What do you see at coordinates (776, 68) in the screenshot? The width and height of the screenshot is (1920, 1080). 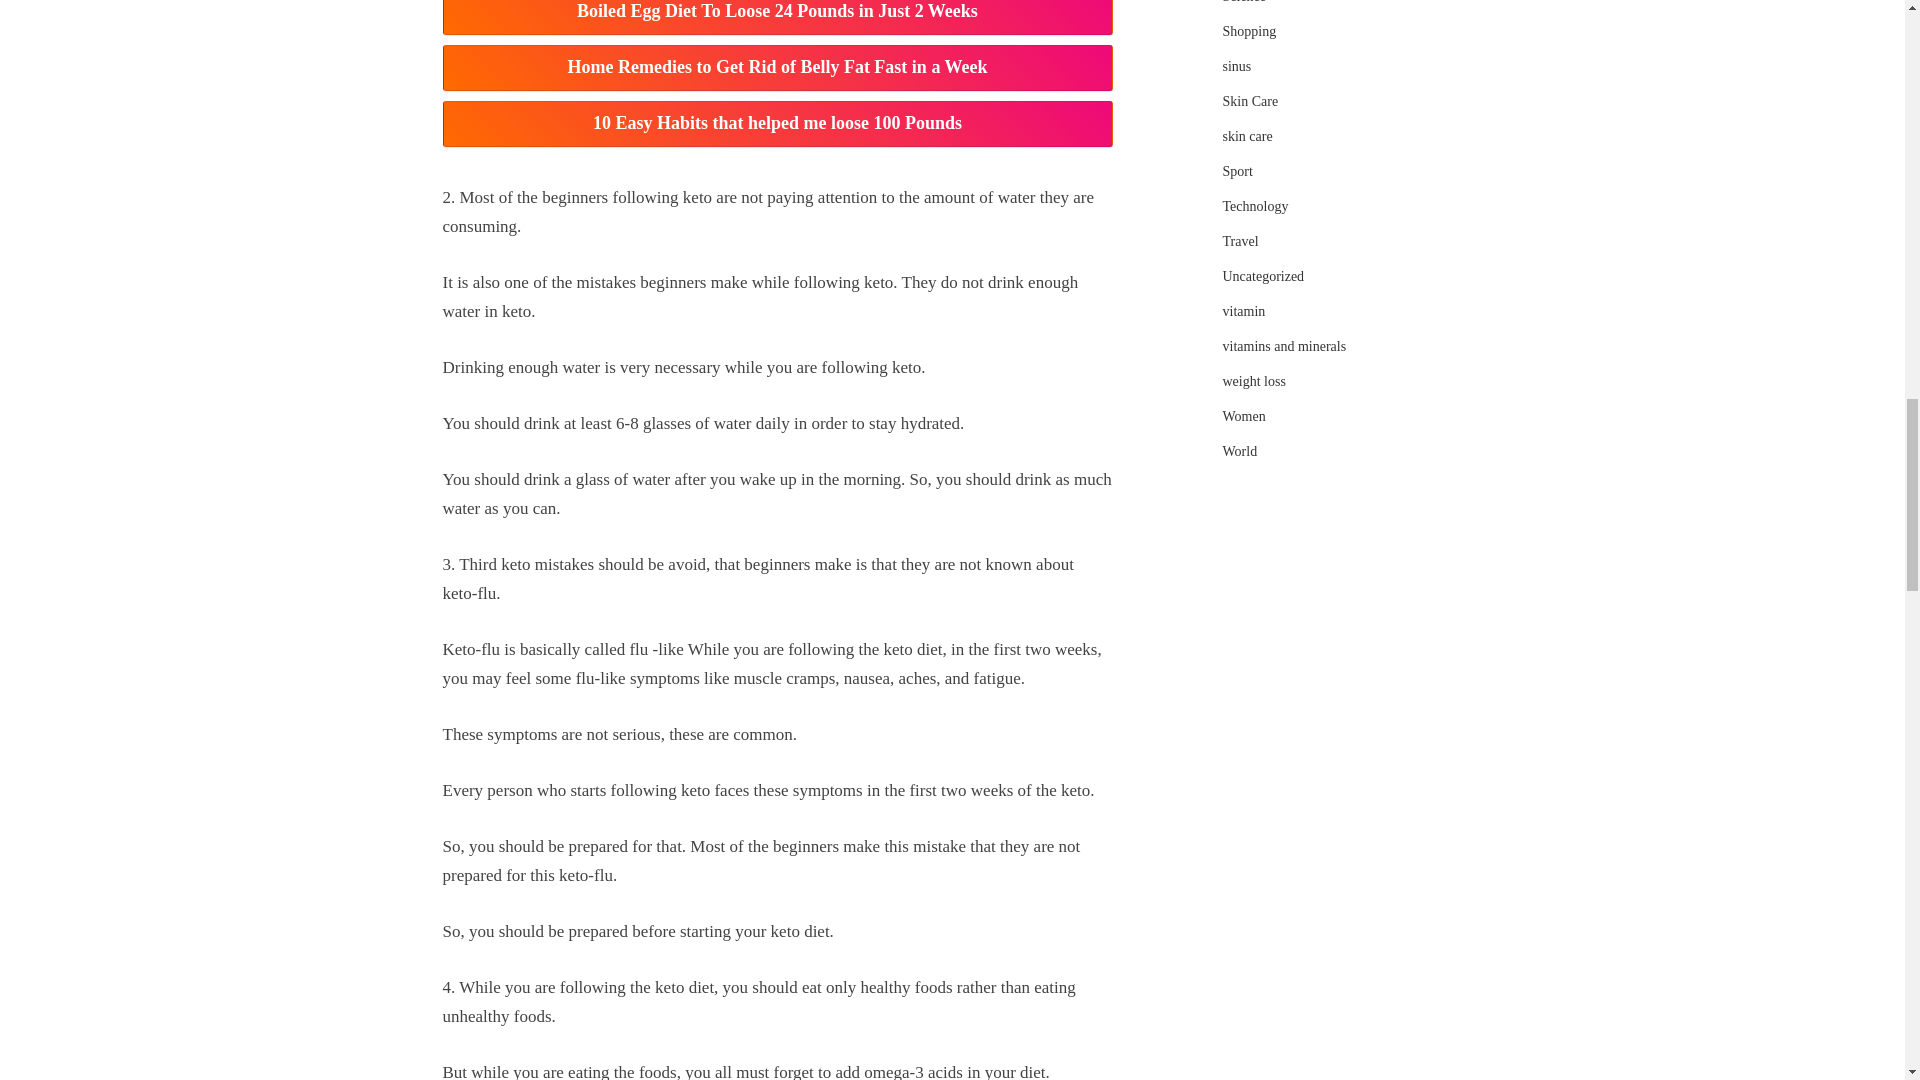 I see `Home Remedies to Get Rid of Belly Fat Fast in a Week` at bounding box center [776, 68].